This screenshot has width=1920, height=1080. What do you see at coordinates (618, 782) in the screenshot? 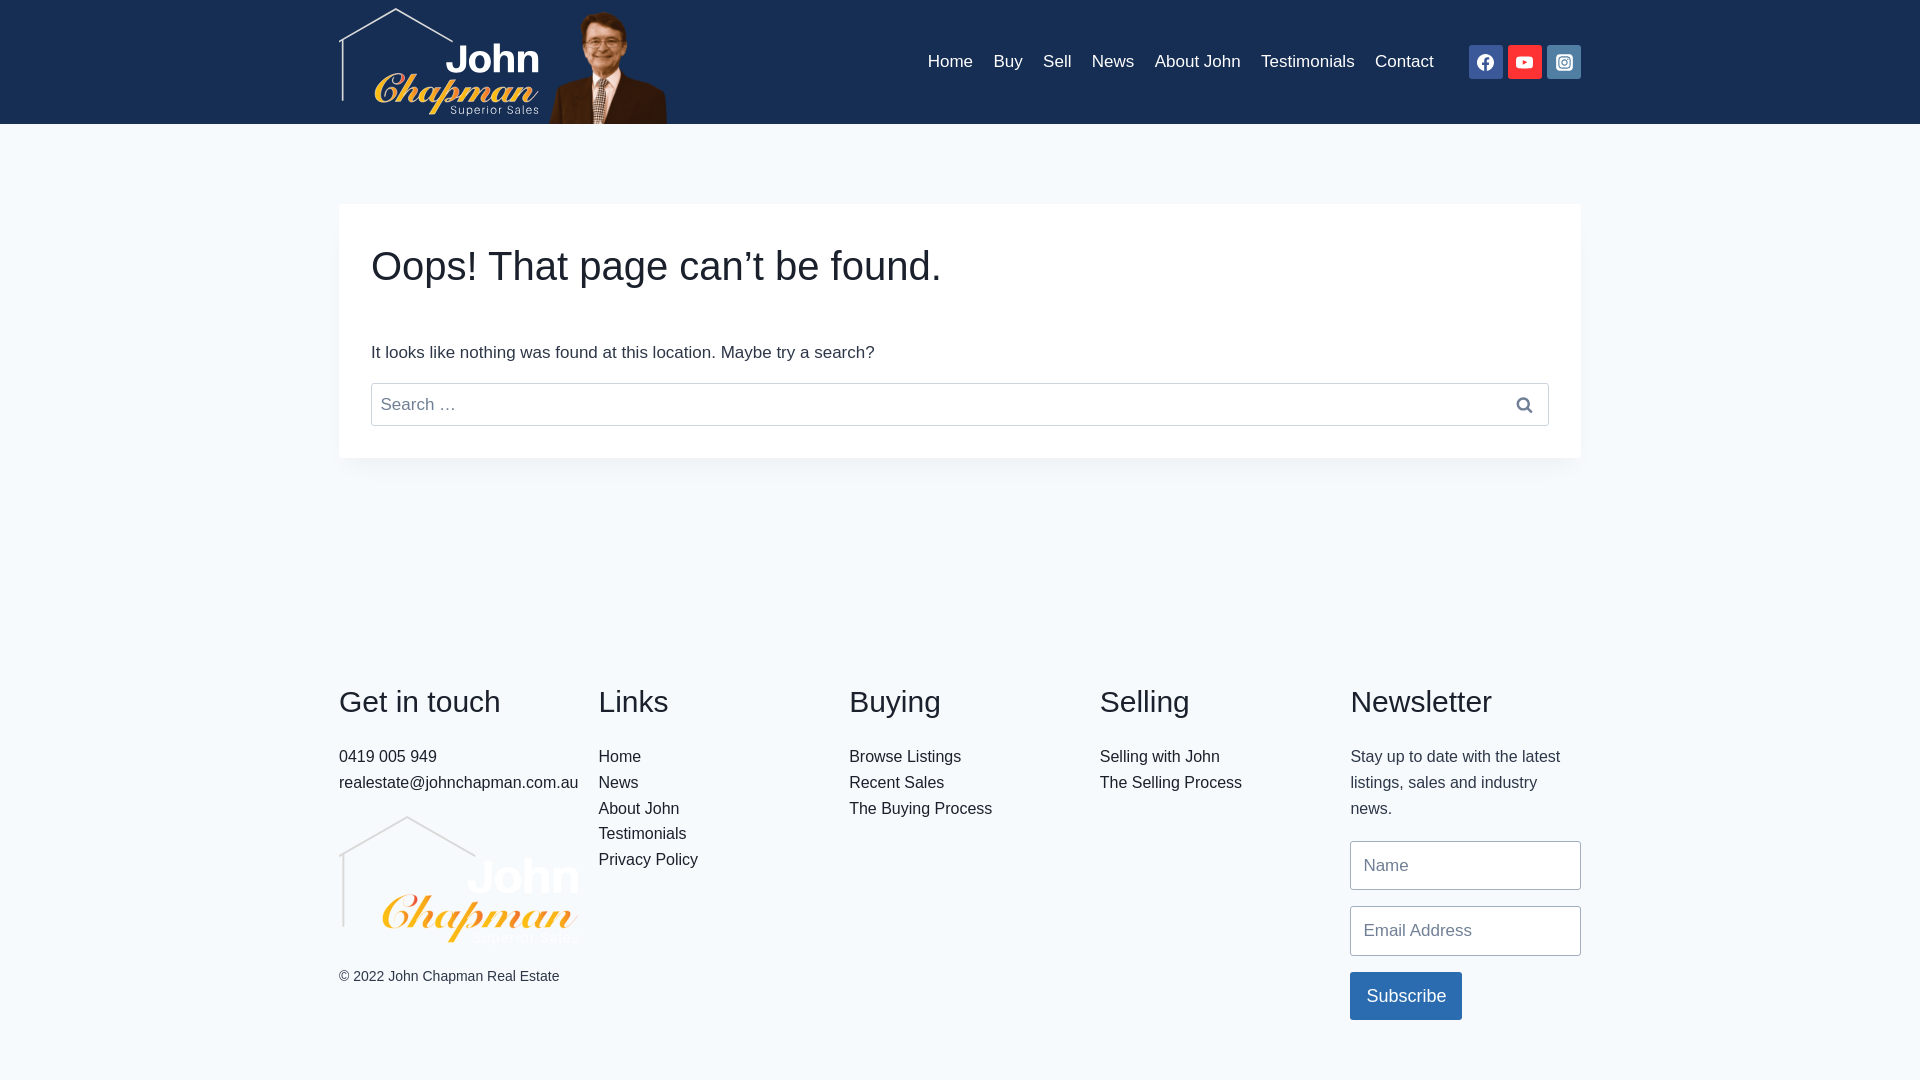
I see `News` at bounding box center [618, 782].